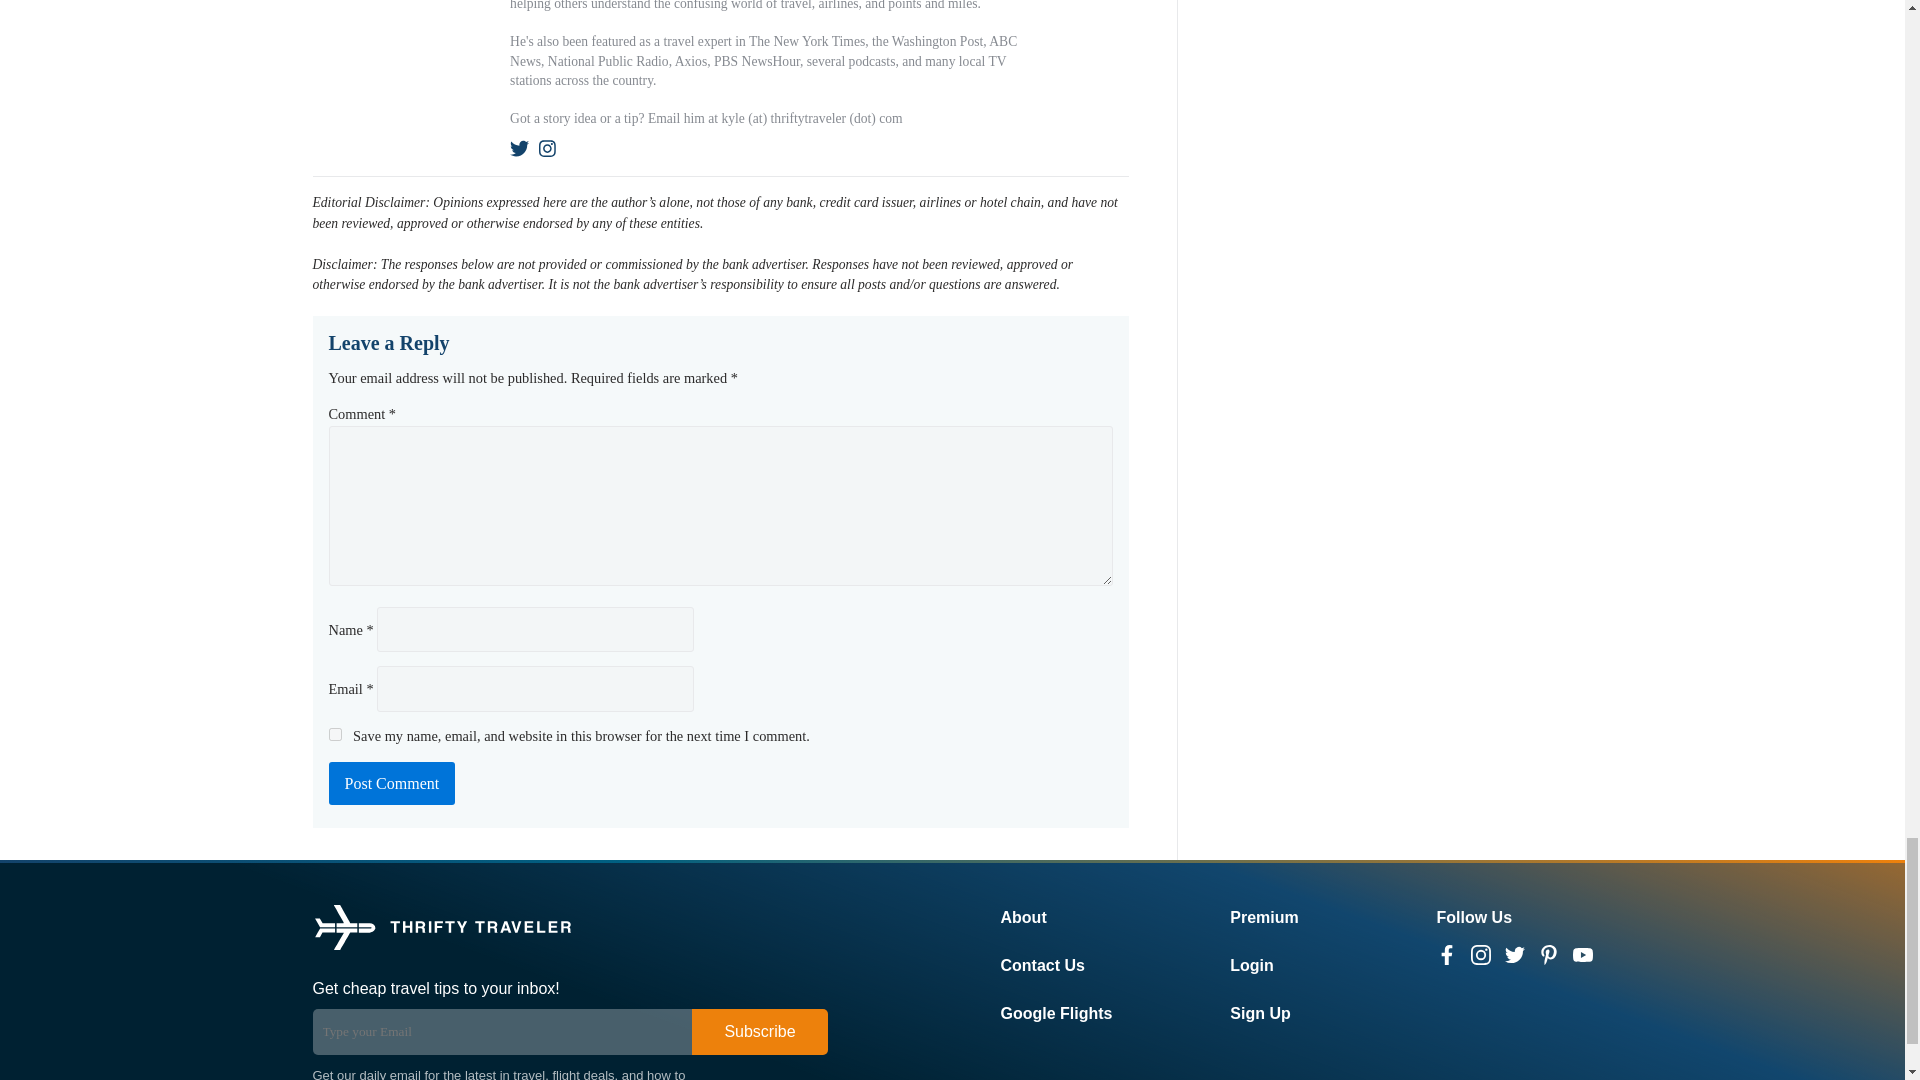  I want to click on Twitter logo: link to the author's twitter page, so click(520, 148).